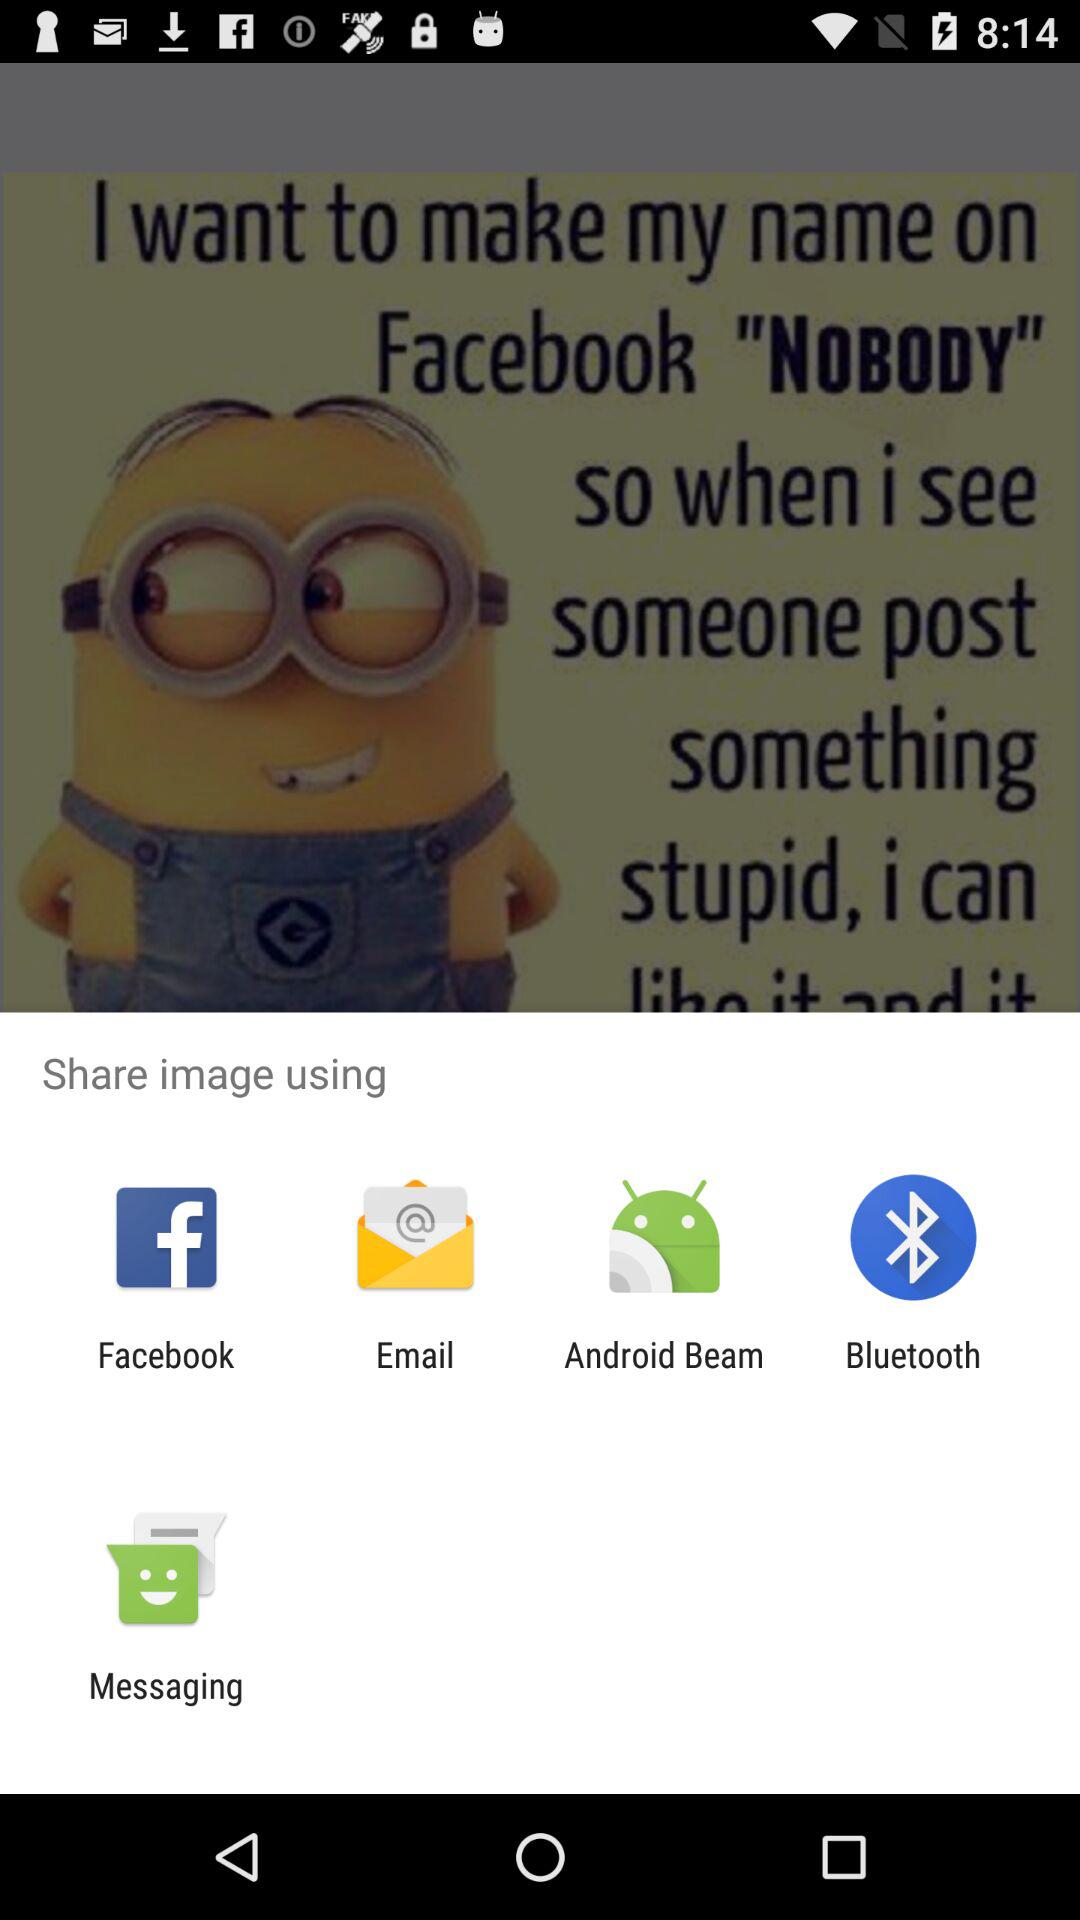 This screenshot has width=1080, height=1920. I want to click on select the bluetooth item, so click(913, 1375).